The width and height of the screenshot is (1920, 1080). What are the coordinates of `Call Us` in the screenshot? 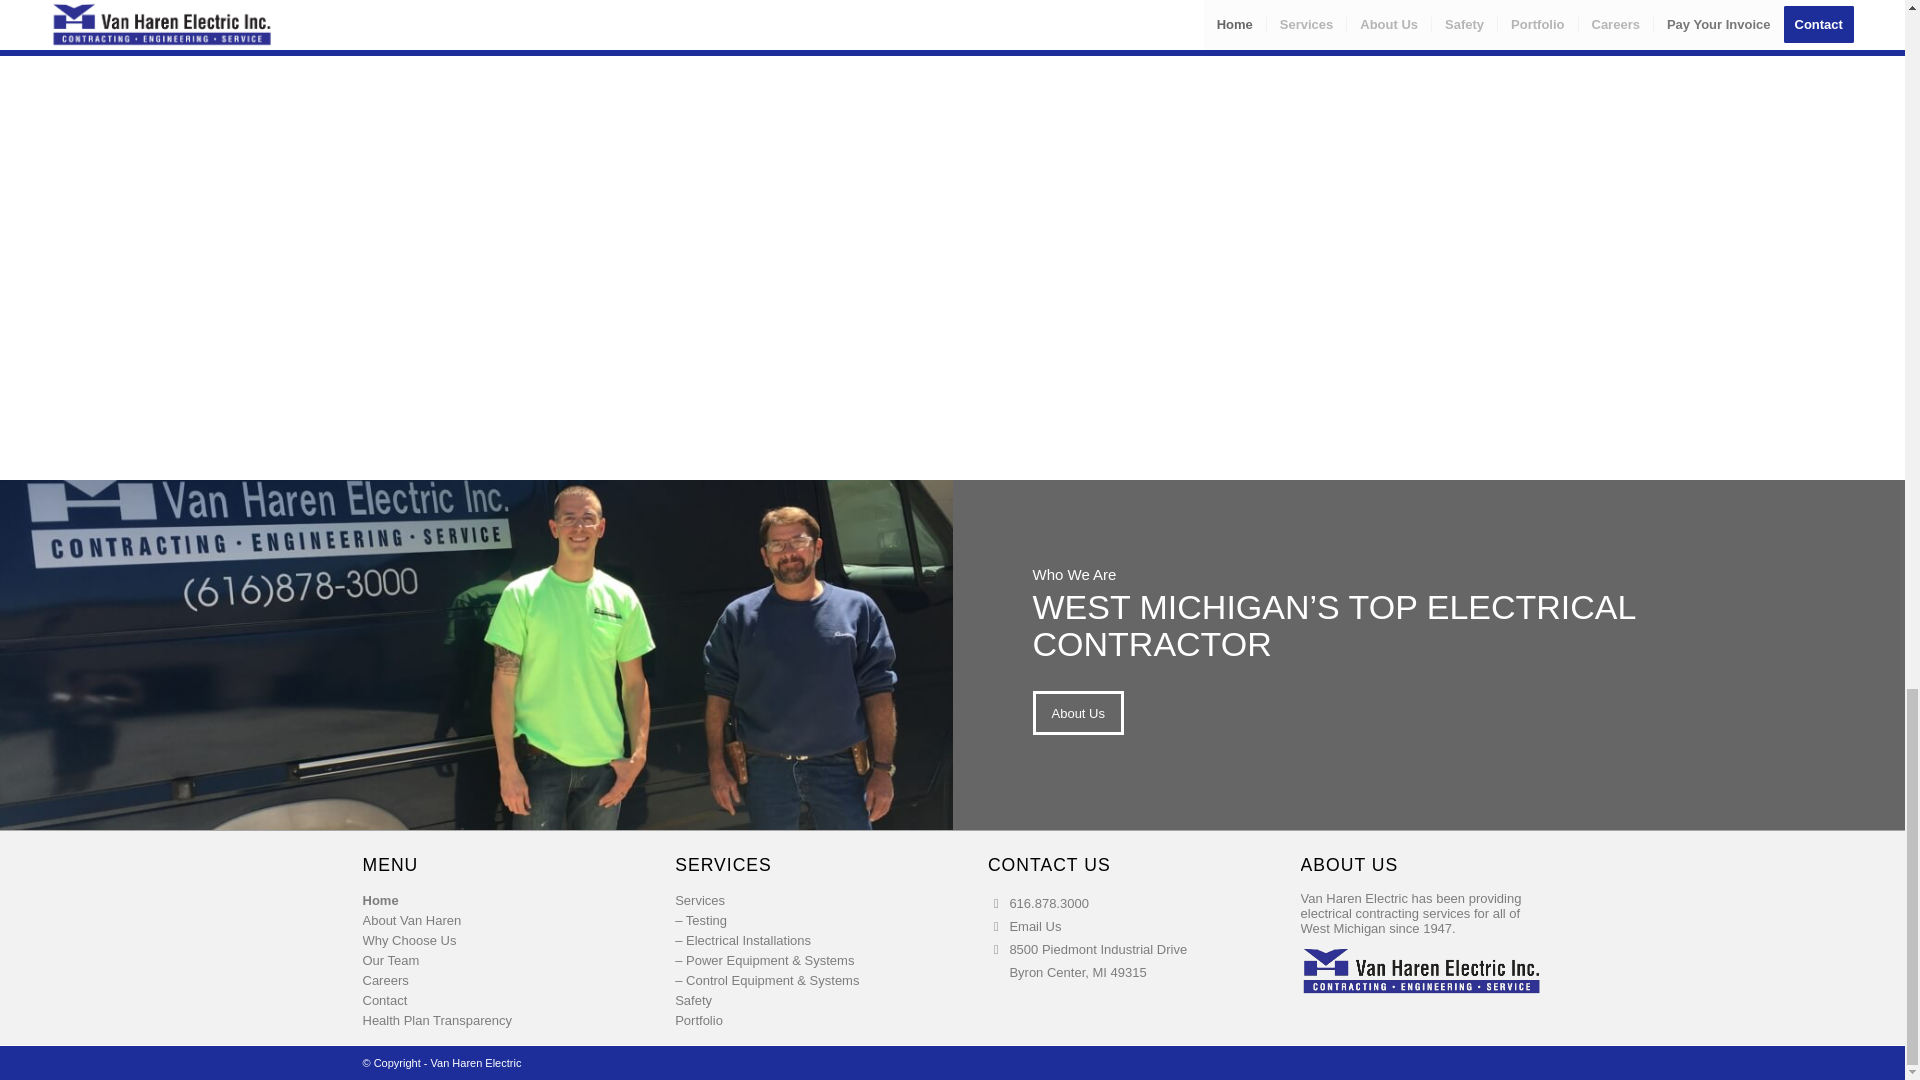 It's located at (1048, 904).